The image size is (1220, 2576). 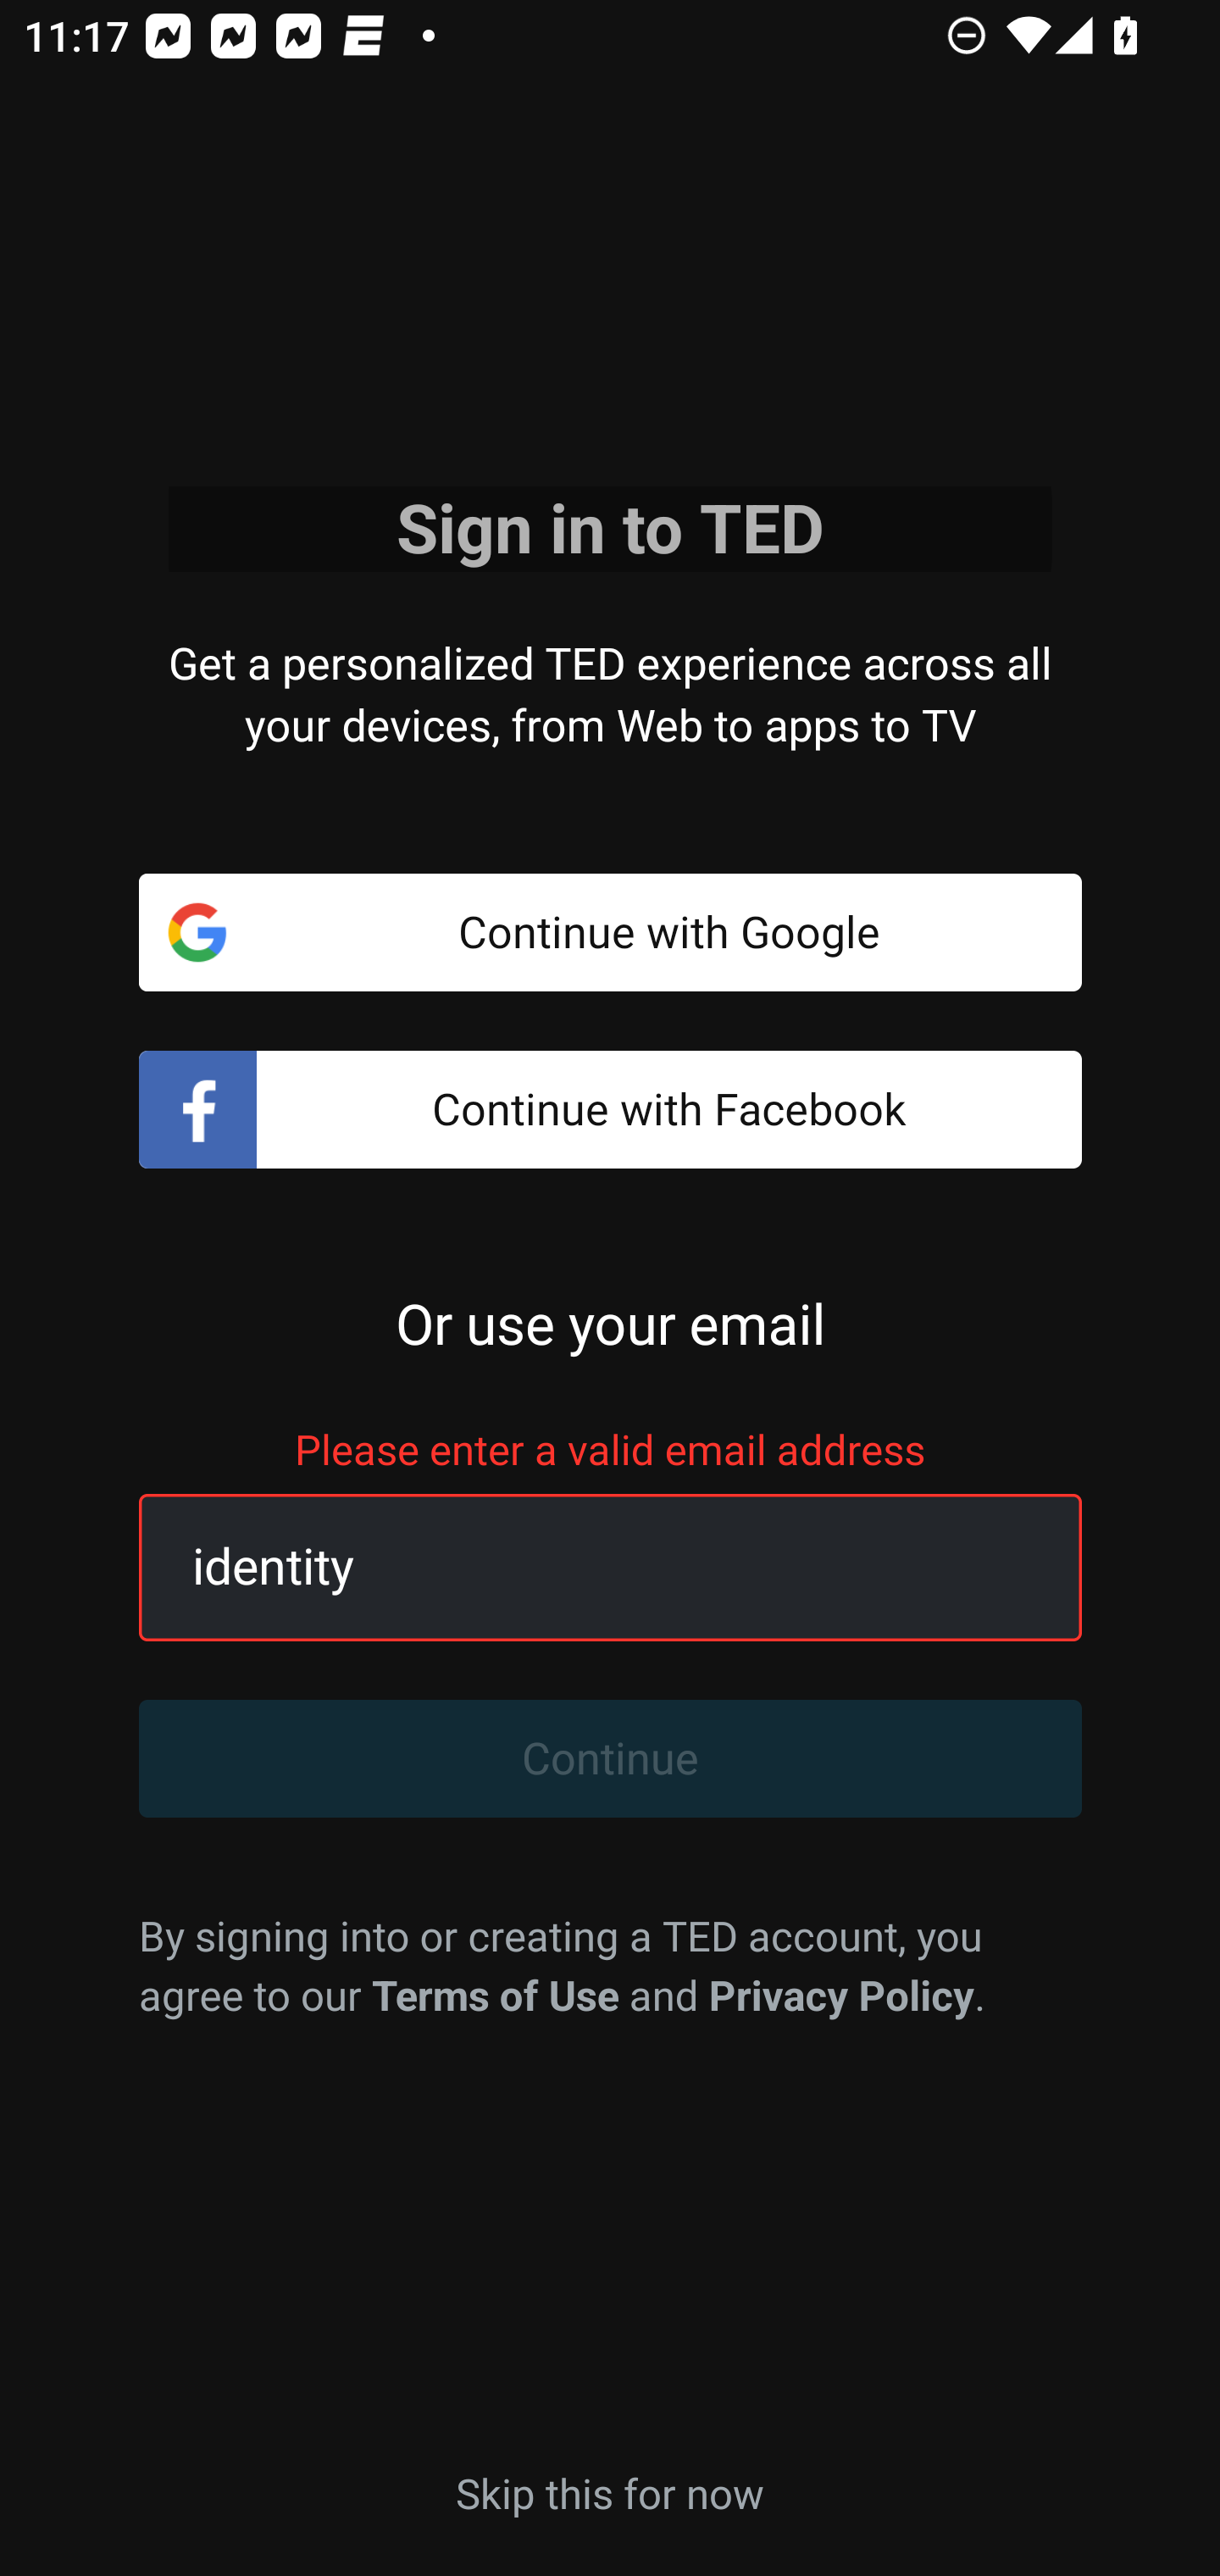 I want to click on Continue, so click(x=610, y=1759).